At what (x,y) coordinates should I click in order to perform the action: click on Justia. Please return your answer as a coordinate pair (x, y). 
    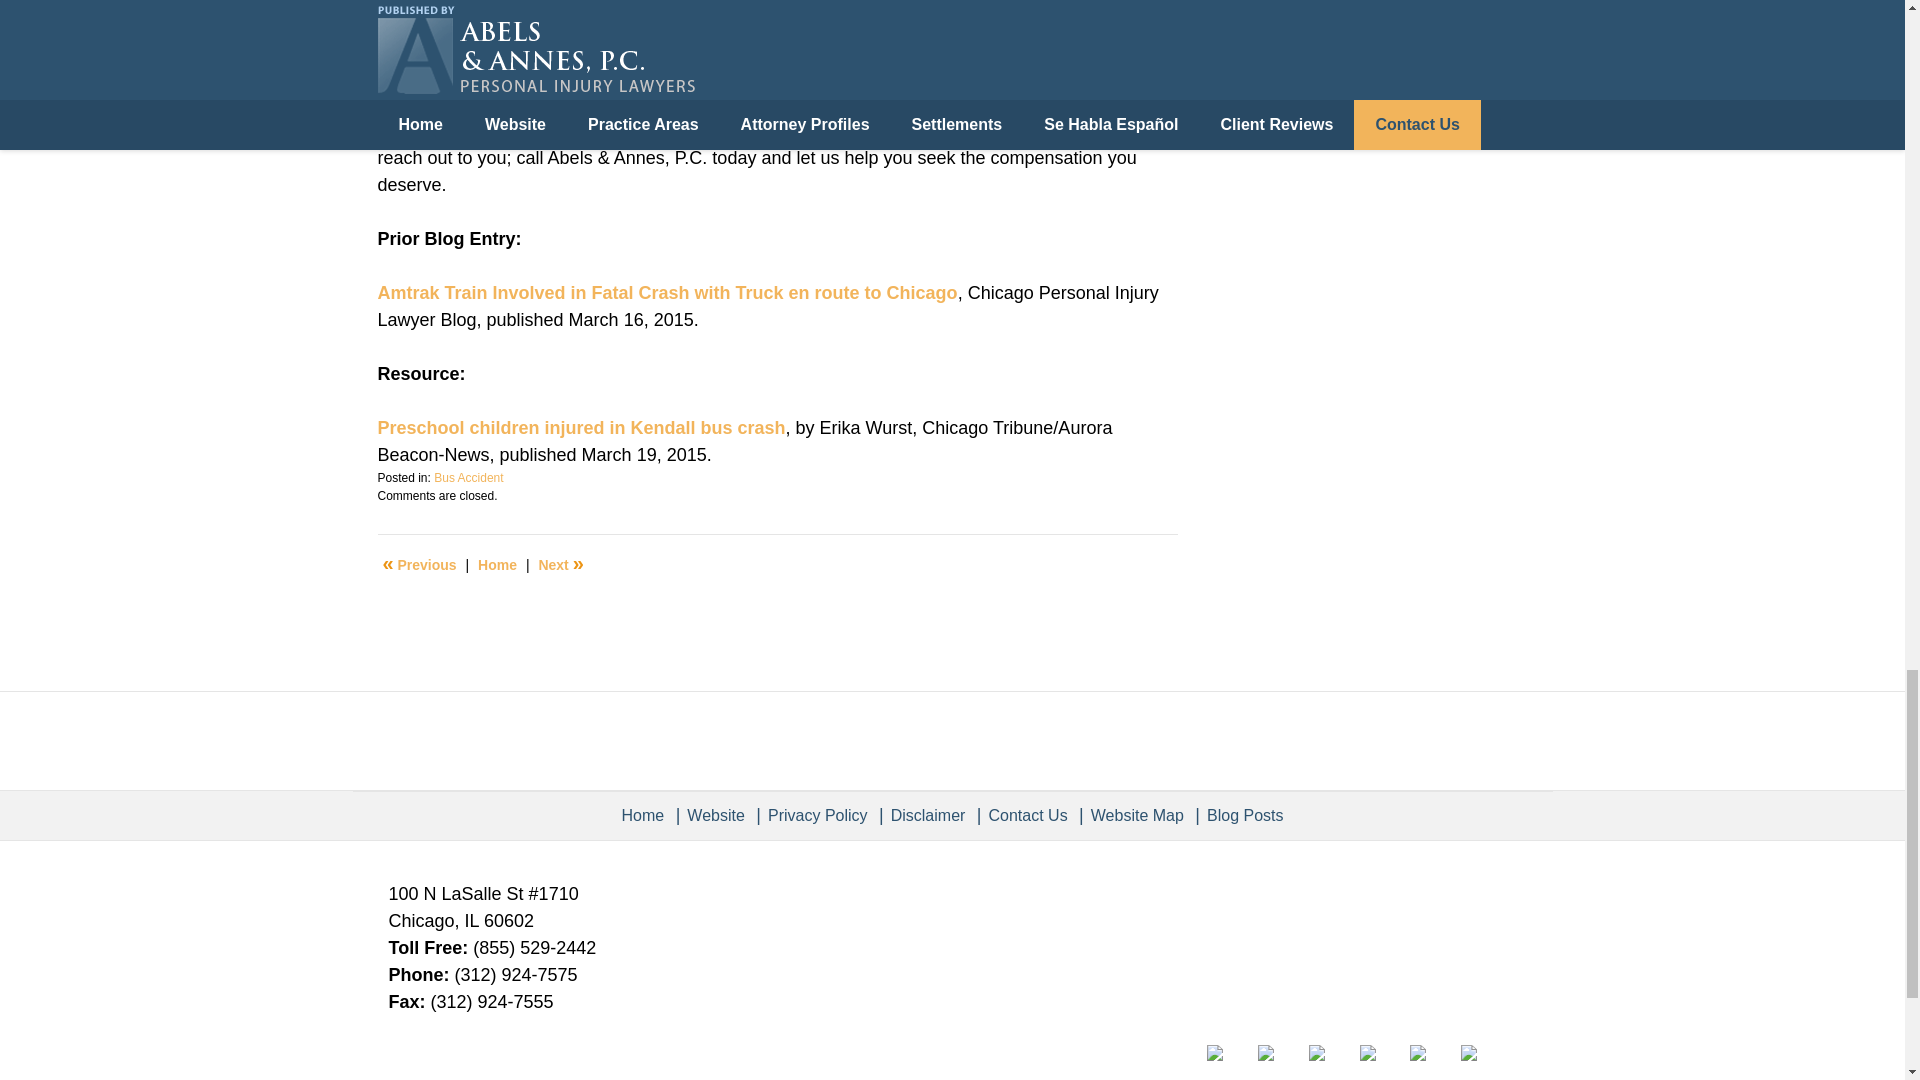
    Looking at the image, I should click on (1382, 1052).